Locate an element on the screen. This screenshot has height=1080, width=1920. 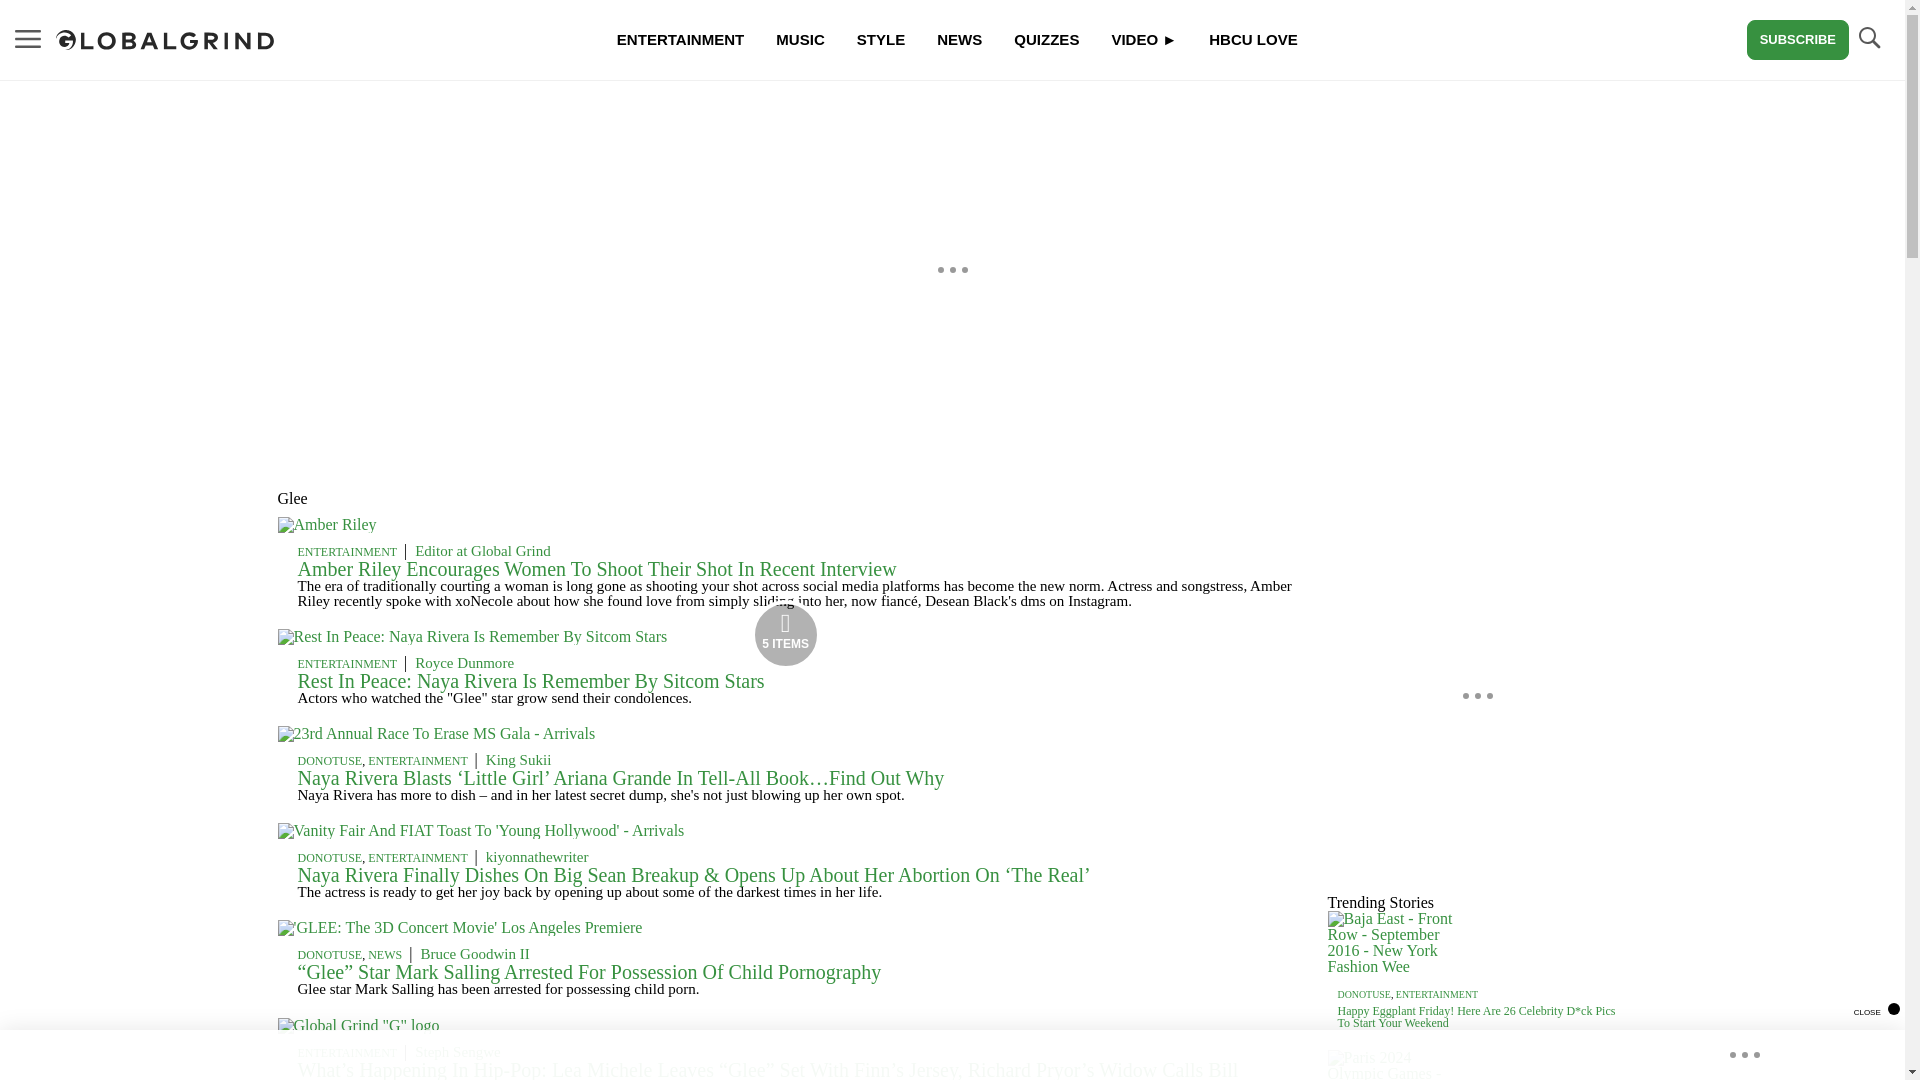
kiyonnathewriter is located at coordinates (537, 856).